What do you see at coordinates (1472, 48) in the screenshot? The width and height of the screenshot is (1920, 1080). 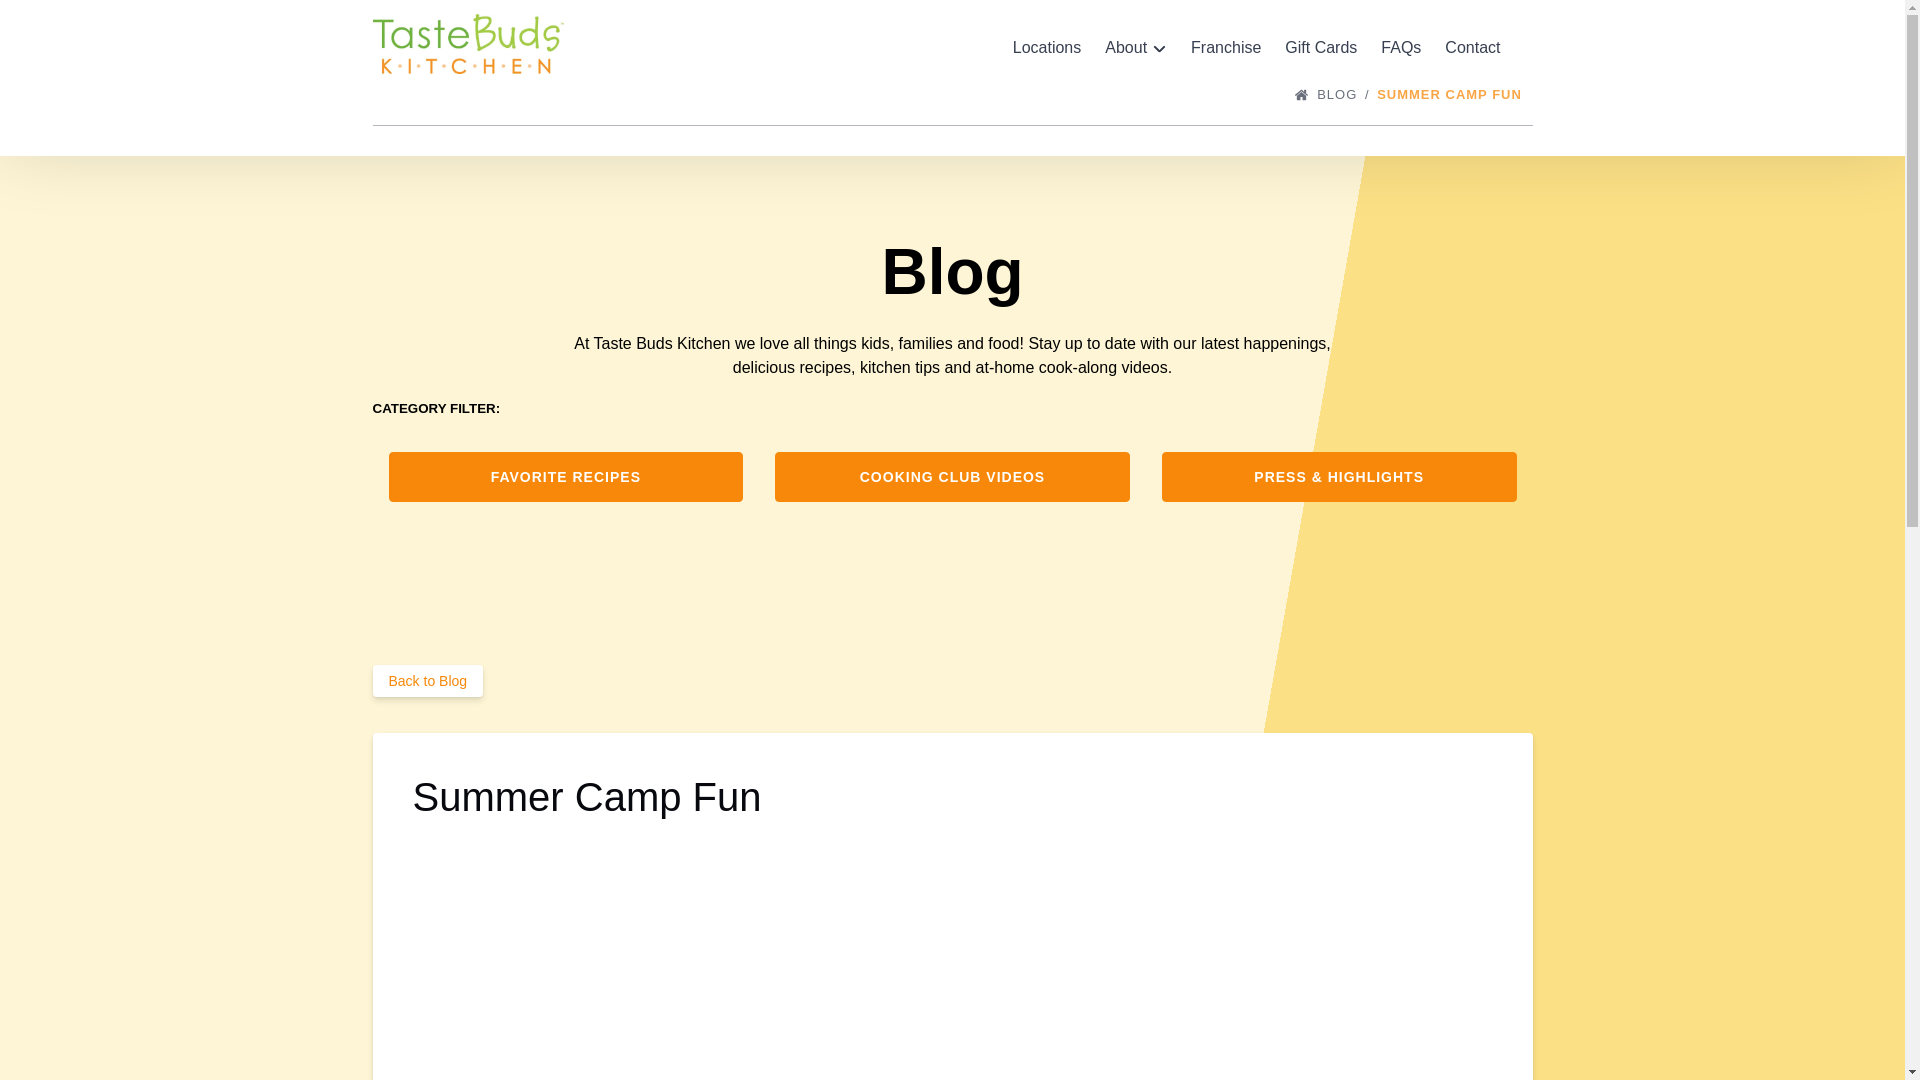 I see `Contact` at bounding box center [1472, 48].